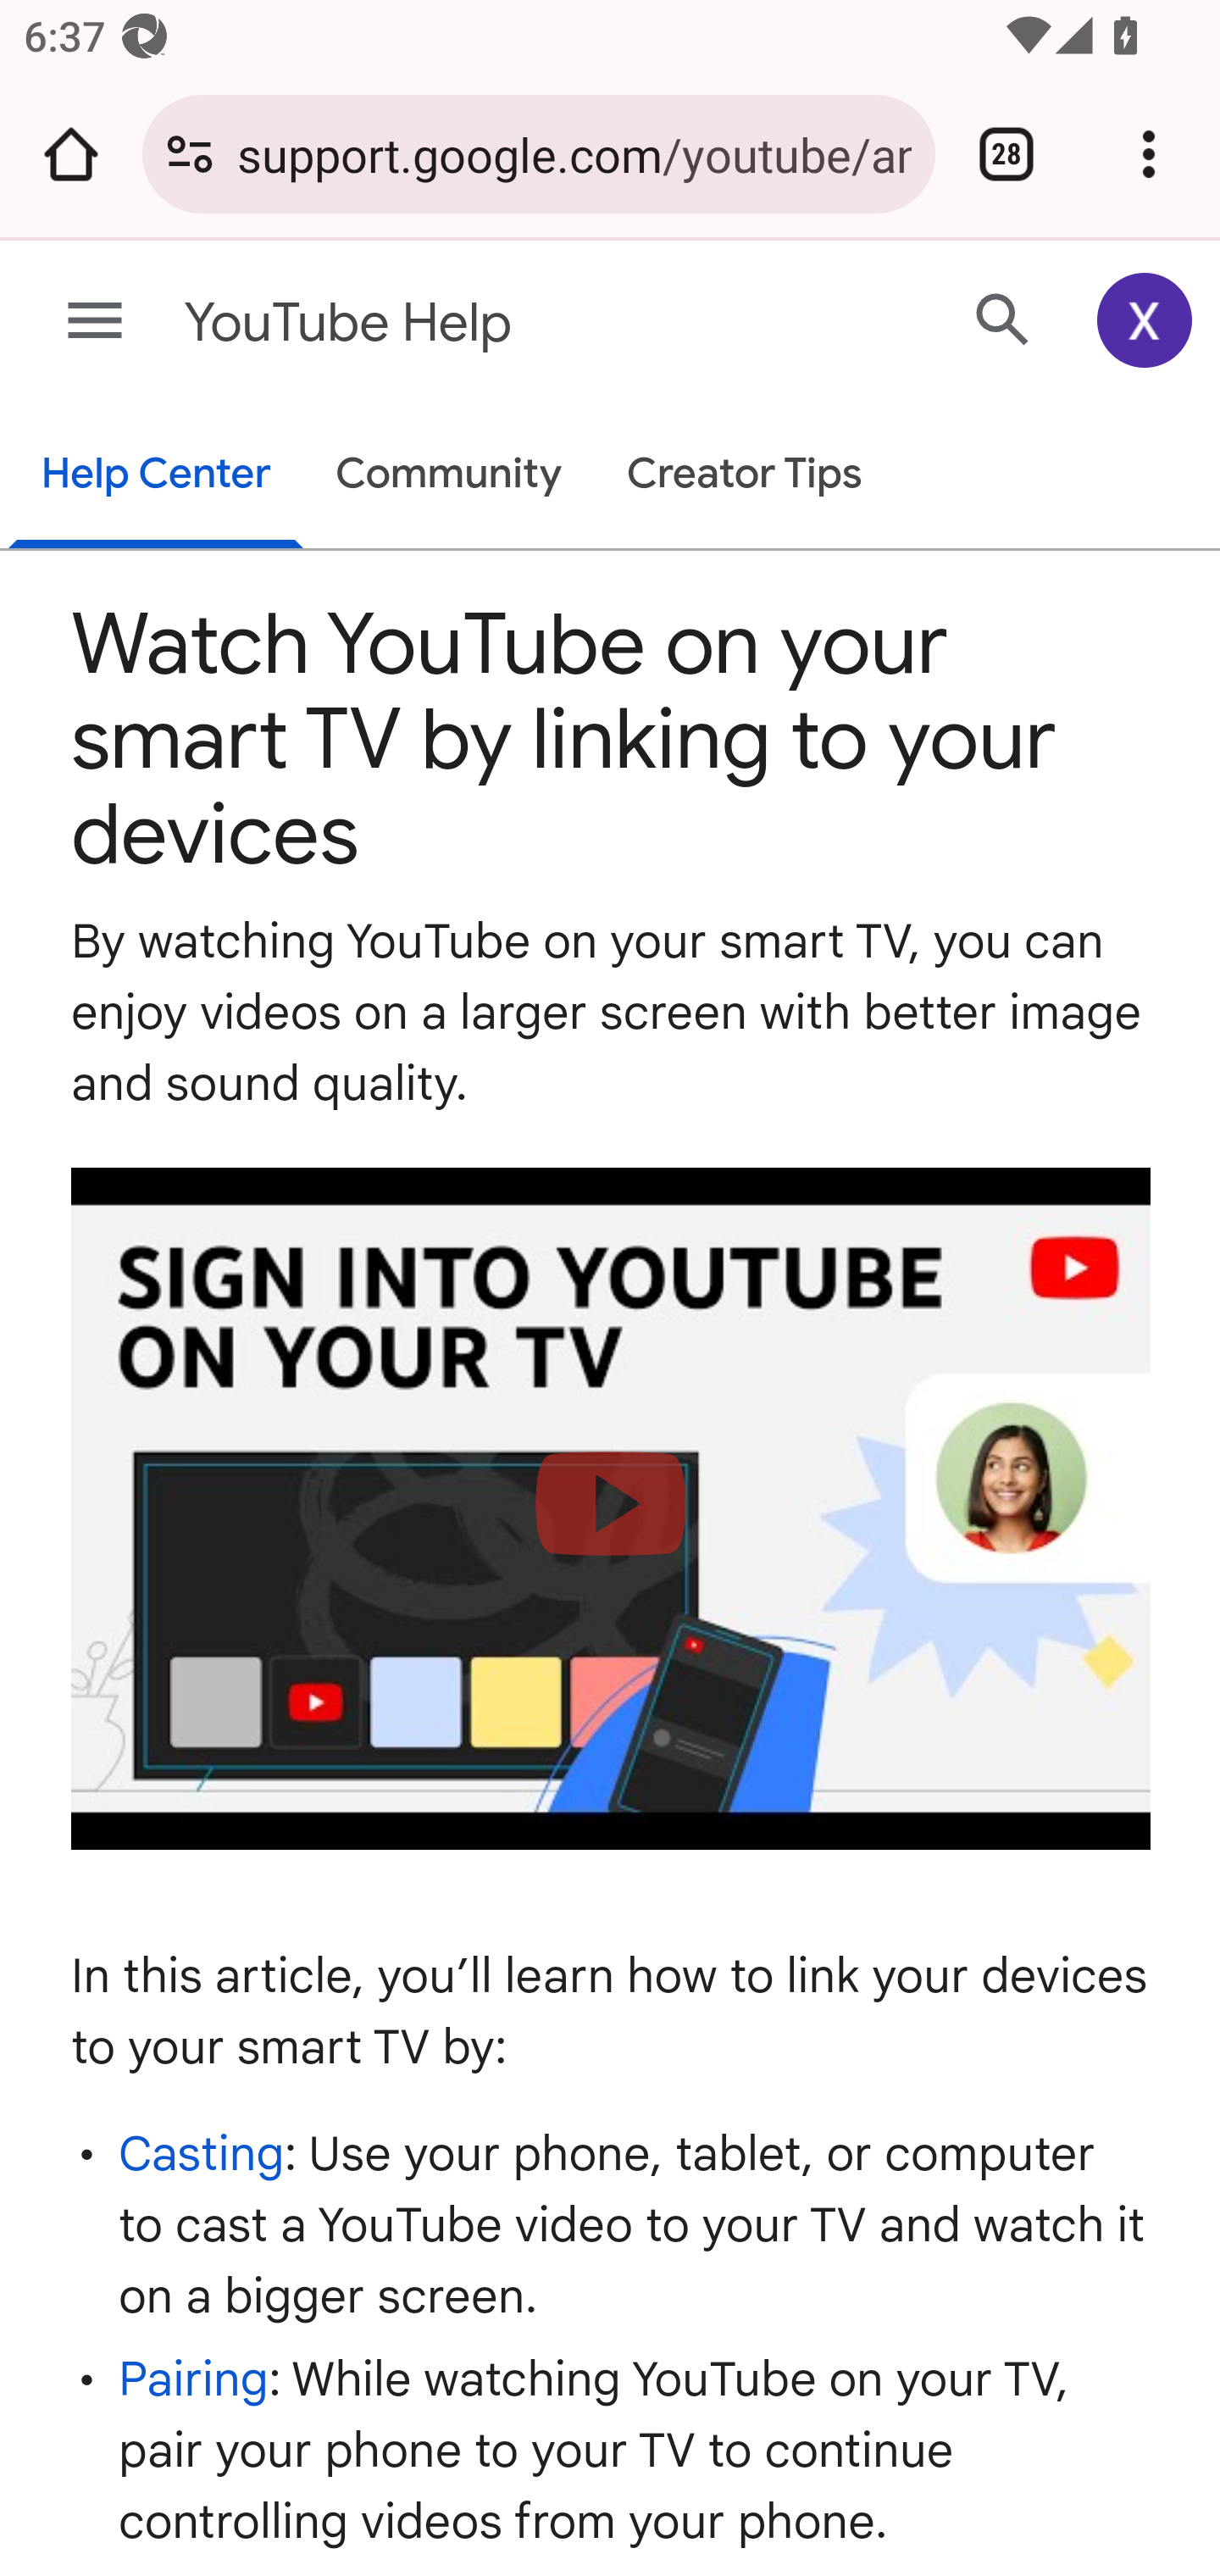 This screenshot has width=1220, height=2576. Describe the element at coordinates (95, 322) in the screenshot. I see `Main menu` at that location.